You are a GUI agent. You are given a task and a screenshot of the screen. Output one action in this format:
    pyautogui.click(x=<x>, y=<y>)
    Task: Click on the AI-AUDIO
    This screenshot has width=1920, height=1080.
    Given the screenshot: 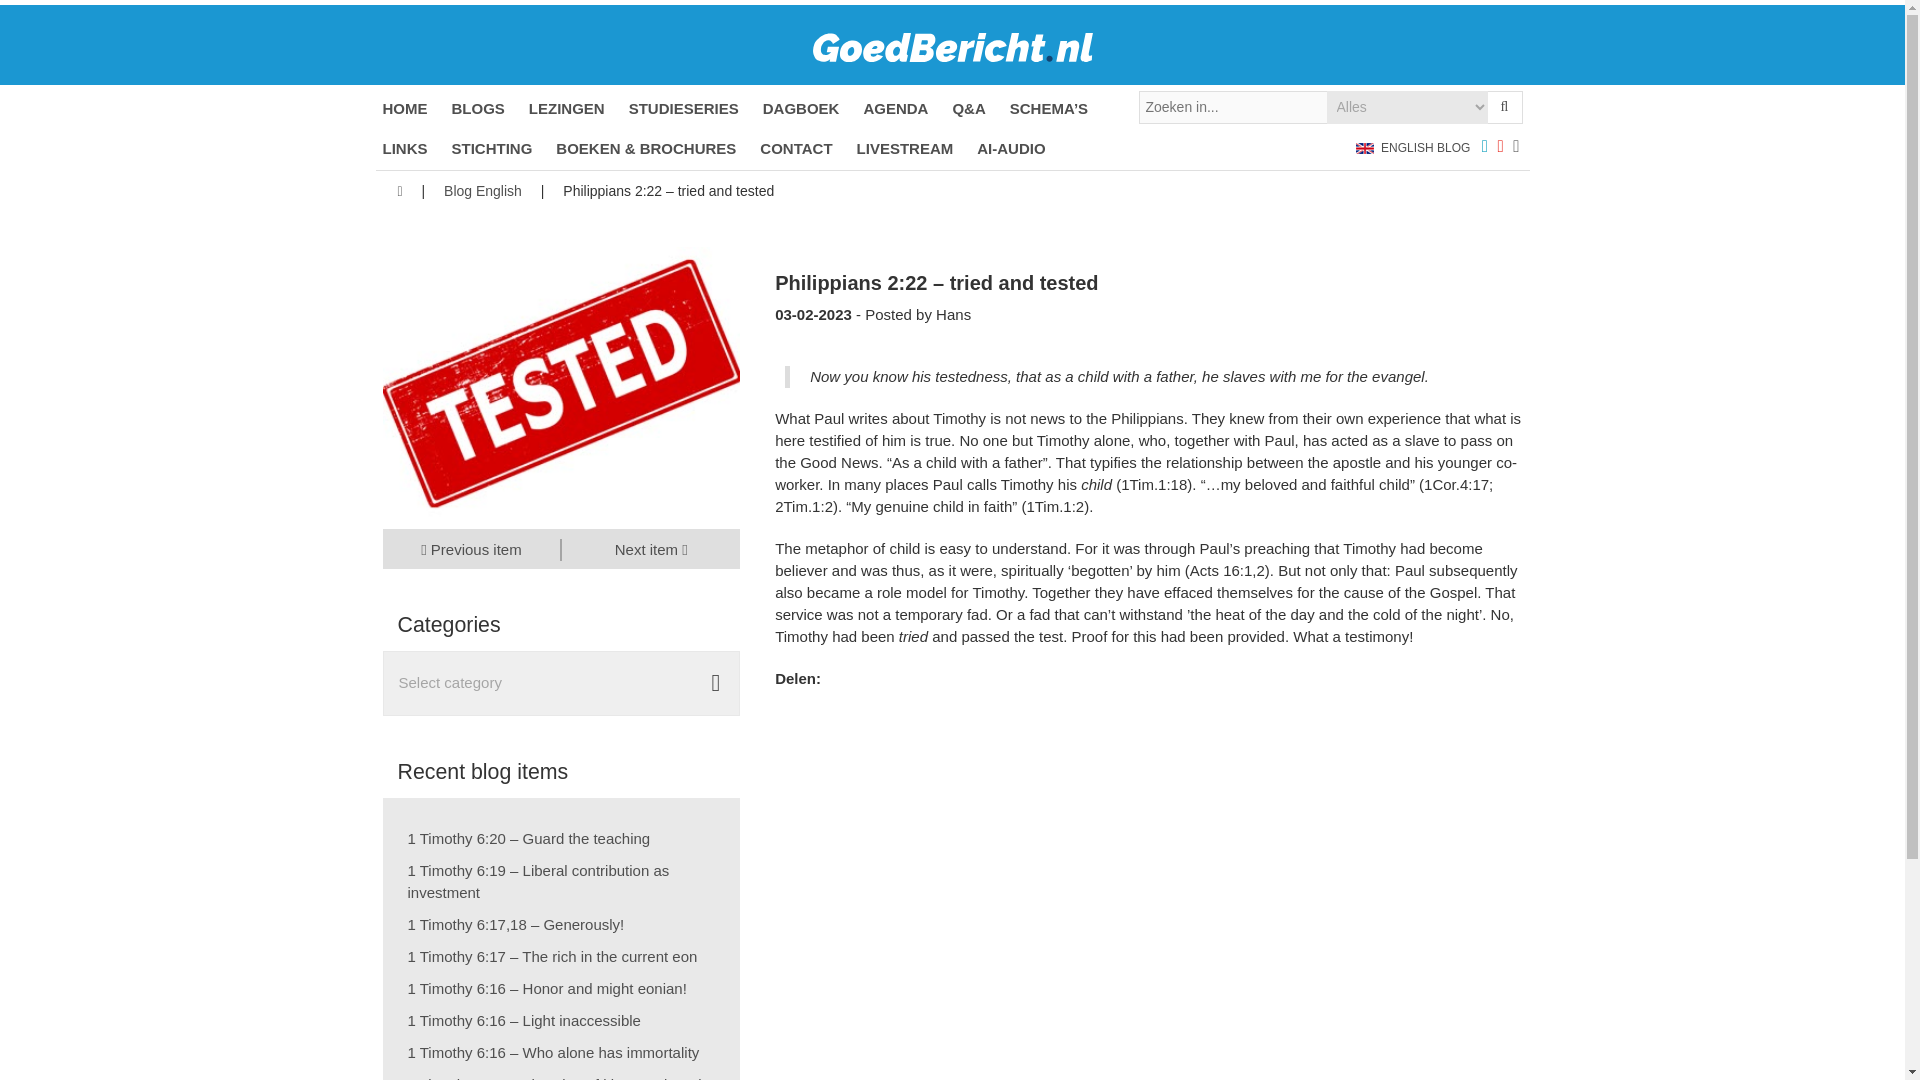 What is the action you would take?
    pyautogui.click(x=1010, y=148)
    